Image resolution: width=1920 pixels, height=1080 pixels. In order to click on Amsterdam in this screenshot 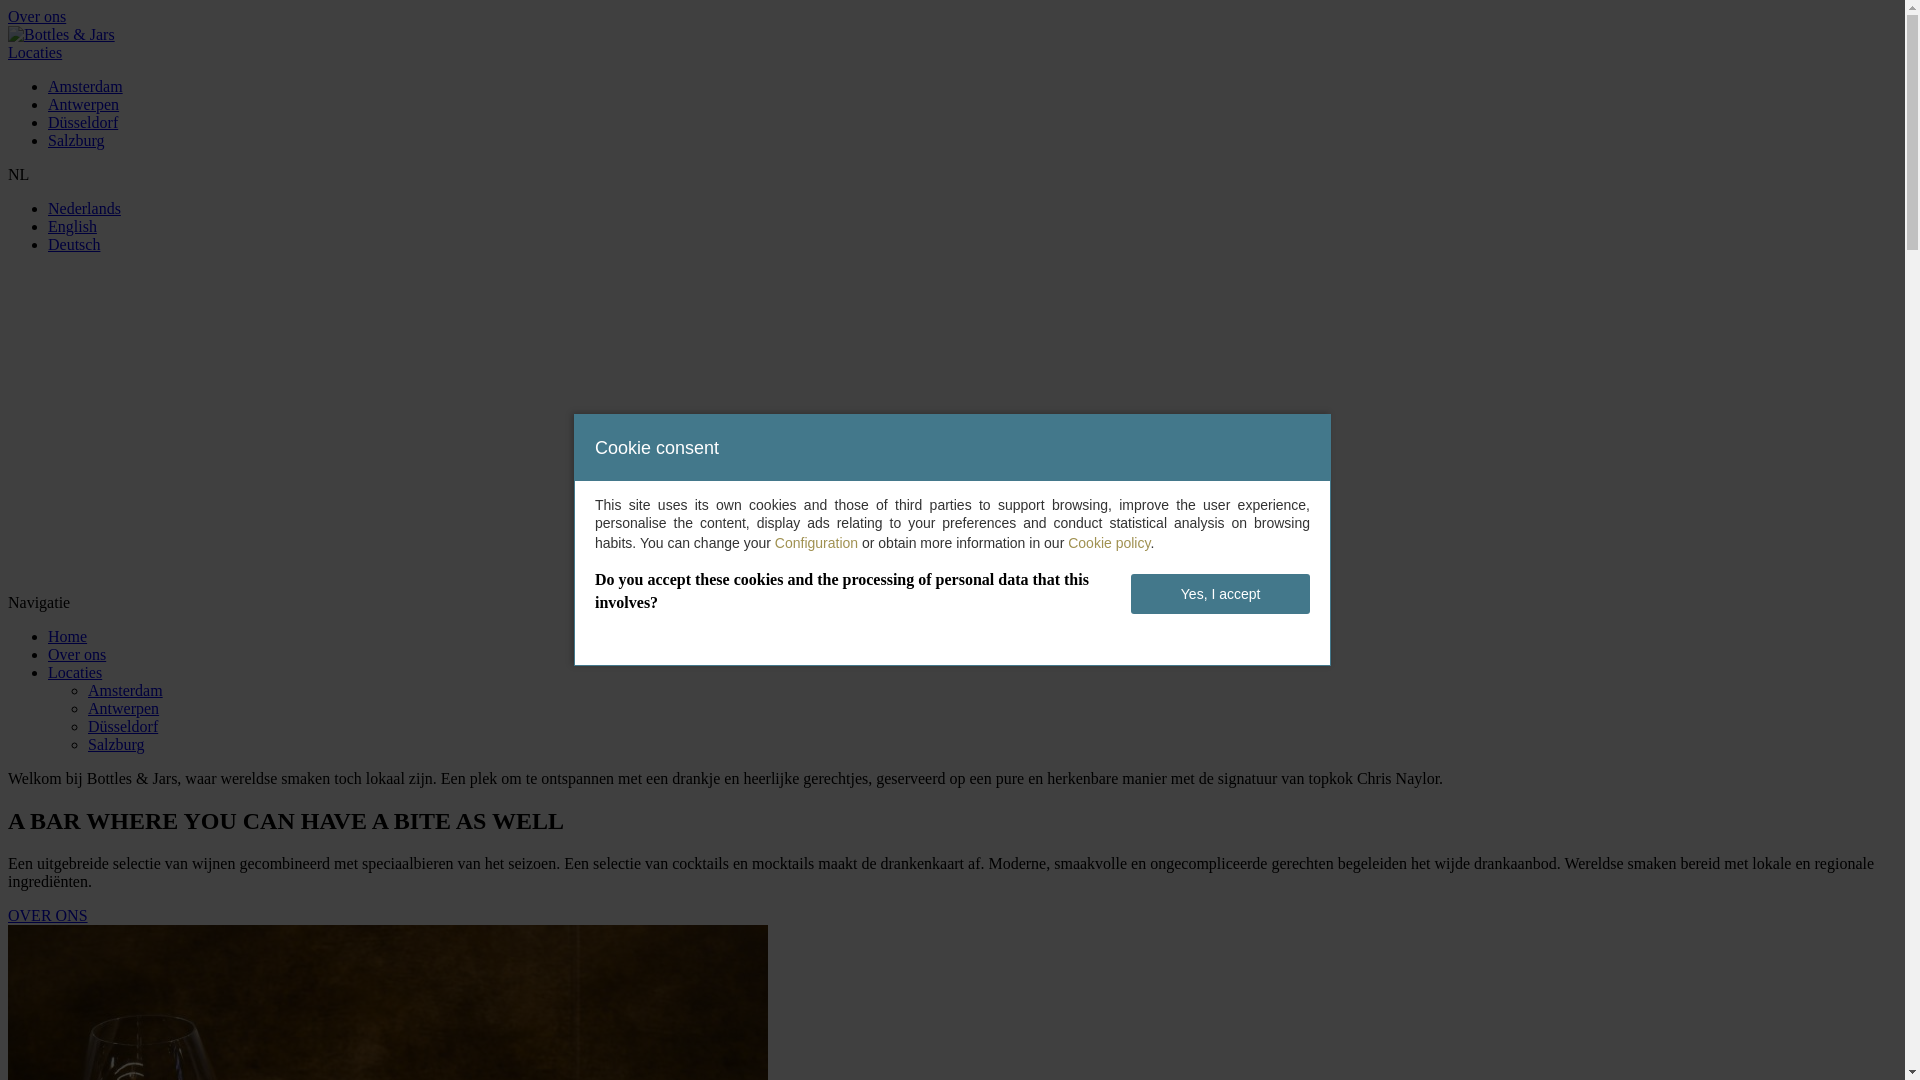, I will do `click(126, 690)`.